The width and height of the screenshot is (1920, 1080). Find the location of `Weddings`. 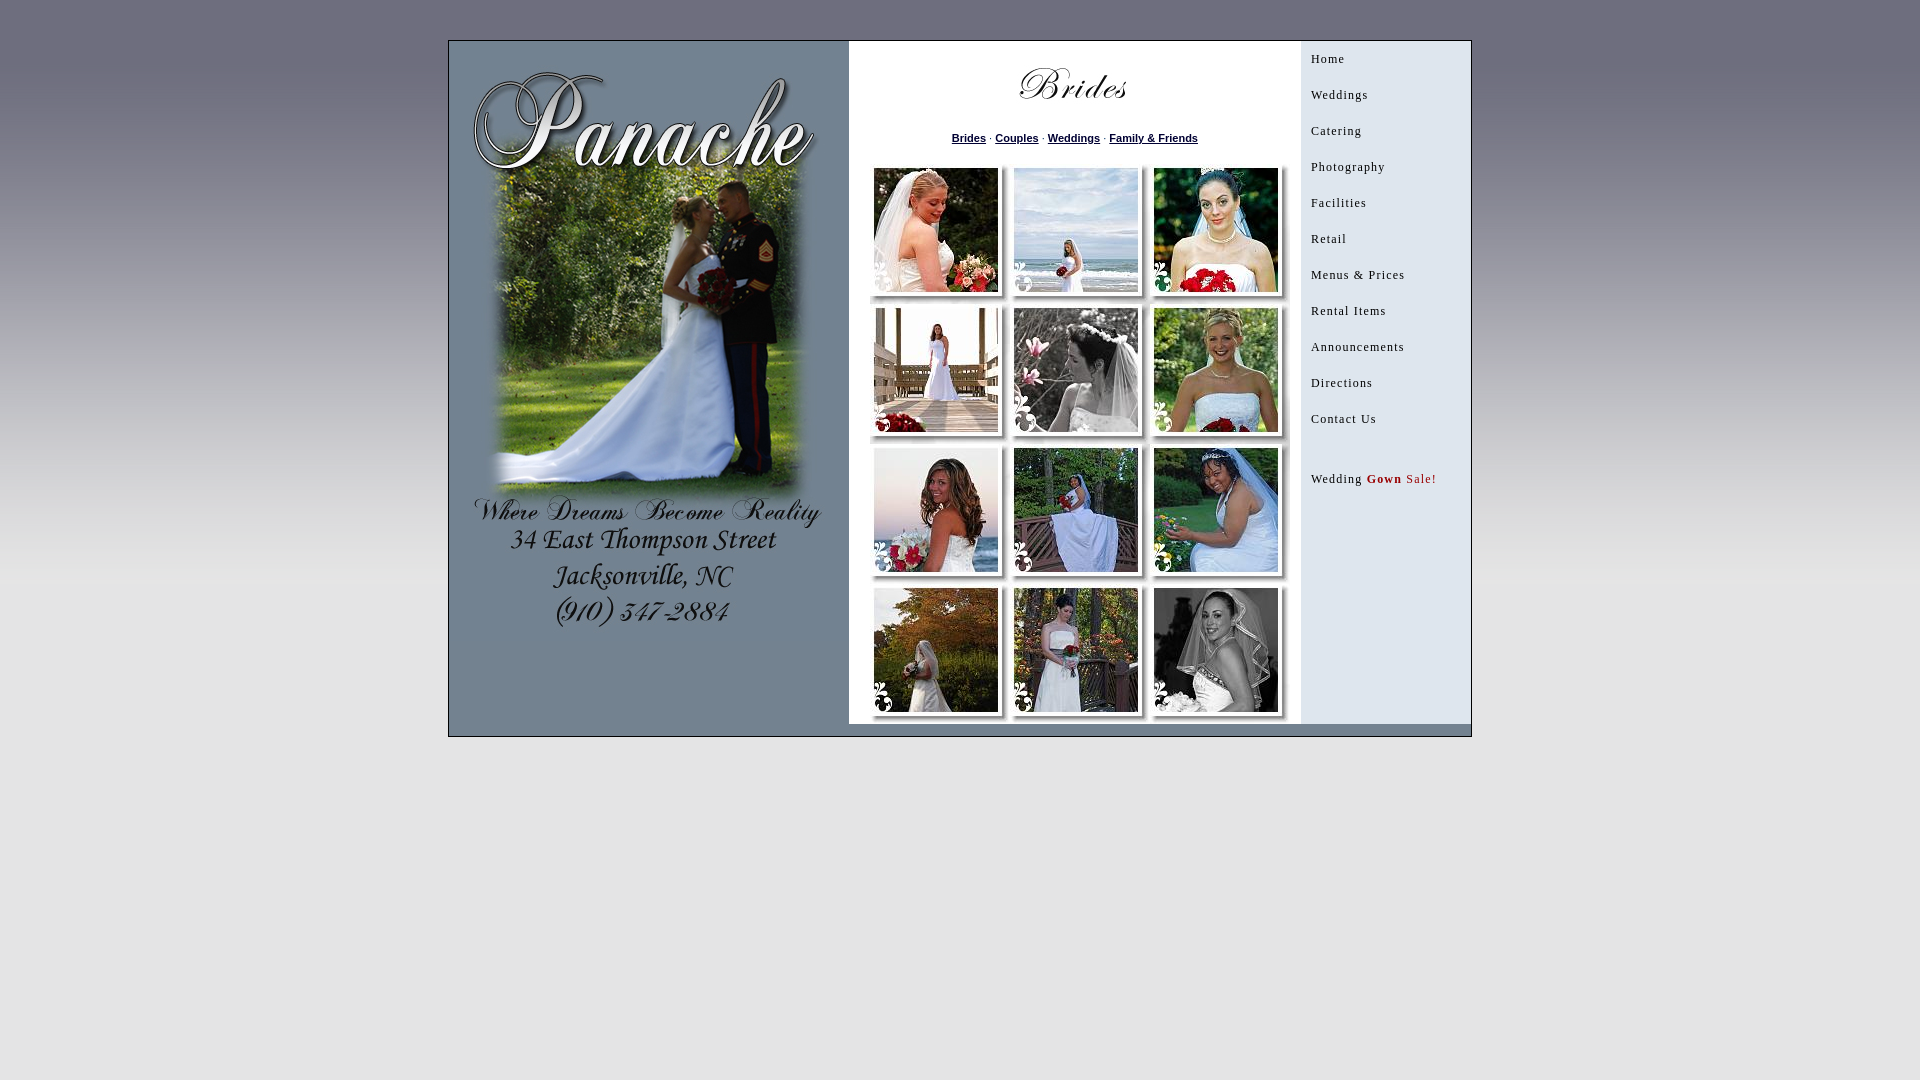

Weddings is located at coordinates (1386, 95).